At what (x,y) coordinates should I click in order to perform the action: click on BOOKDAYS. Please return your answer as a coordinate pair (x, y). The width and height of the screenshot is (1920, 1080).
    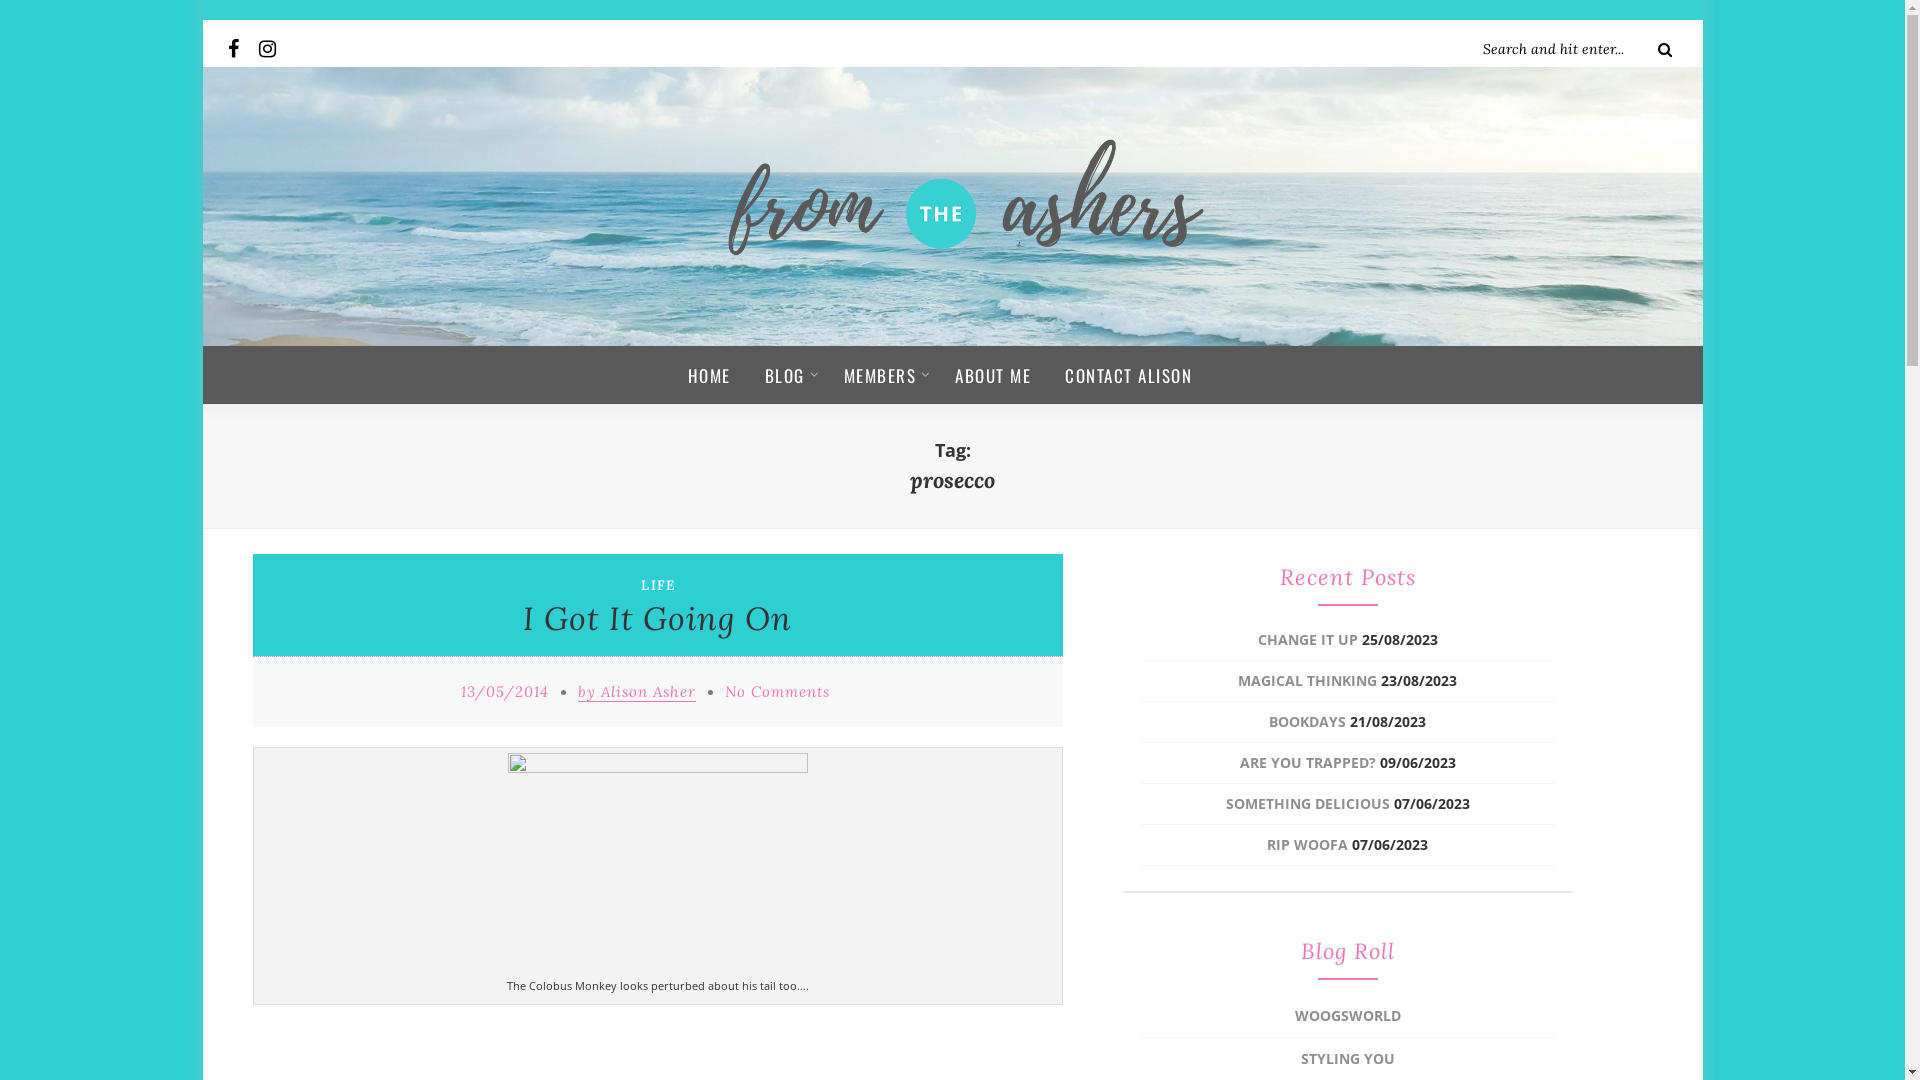
    Looking at the image, I should click on (1308, 722).